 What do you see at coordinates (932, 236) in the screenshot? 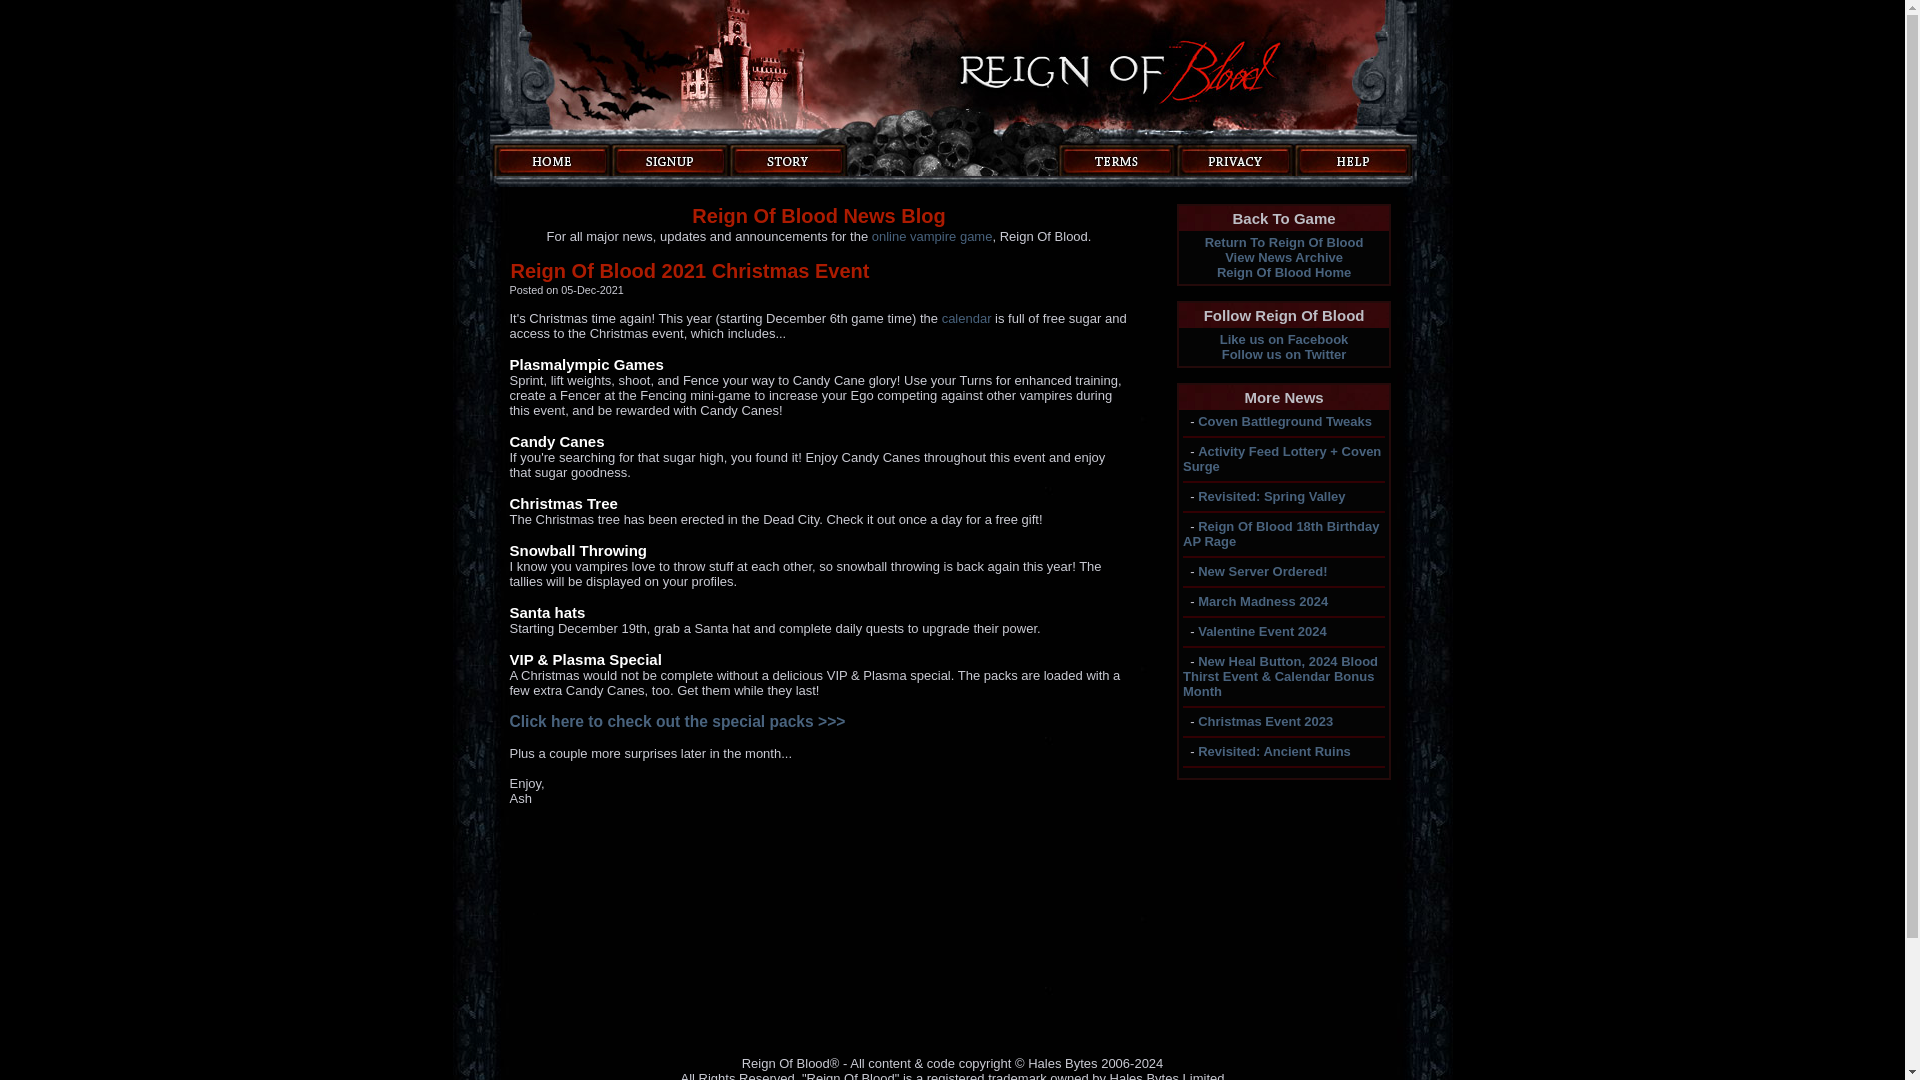
I see `vampire games` at bounding box center [932, 236].